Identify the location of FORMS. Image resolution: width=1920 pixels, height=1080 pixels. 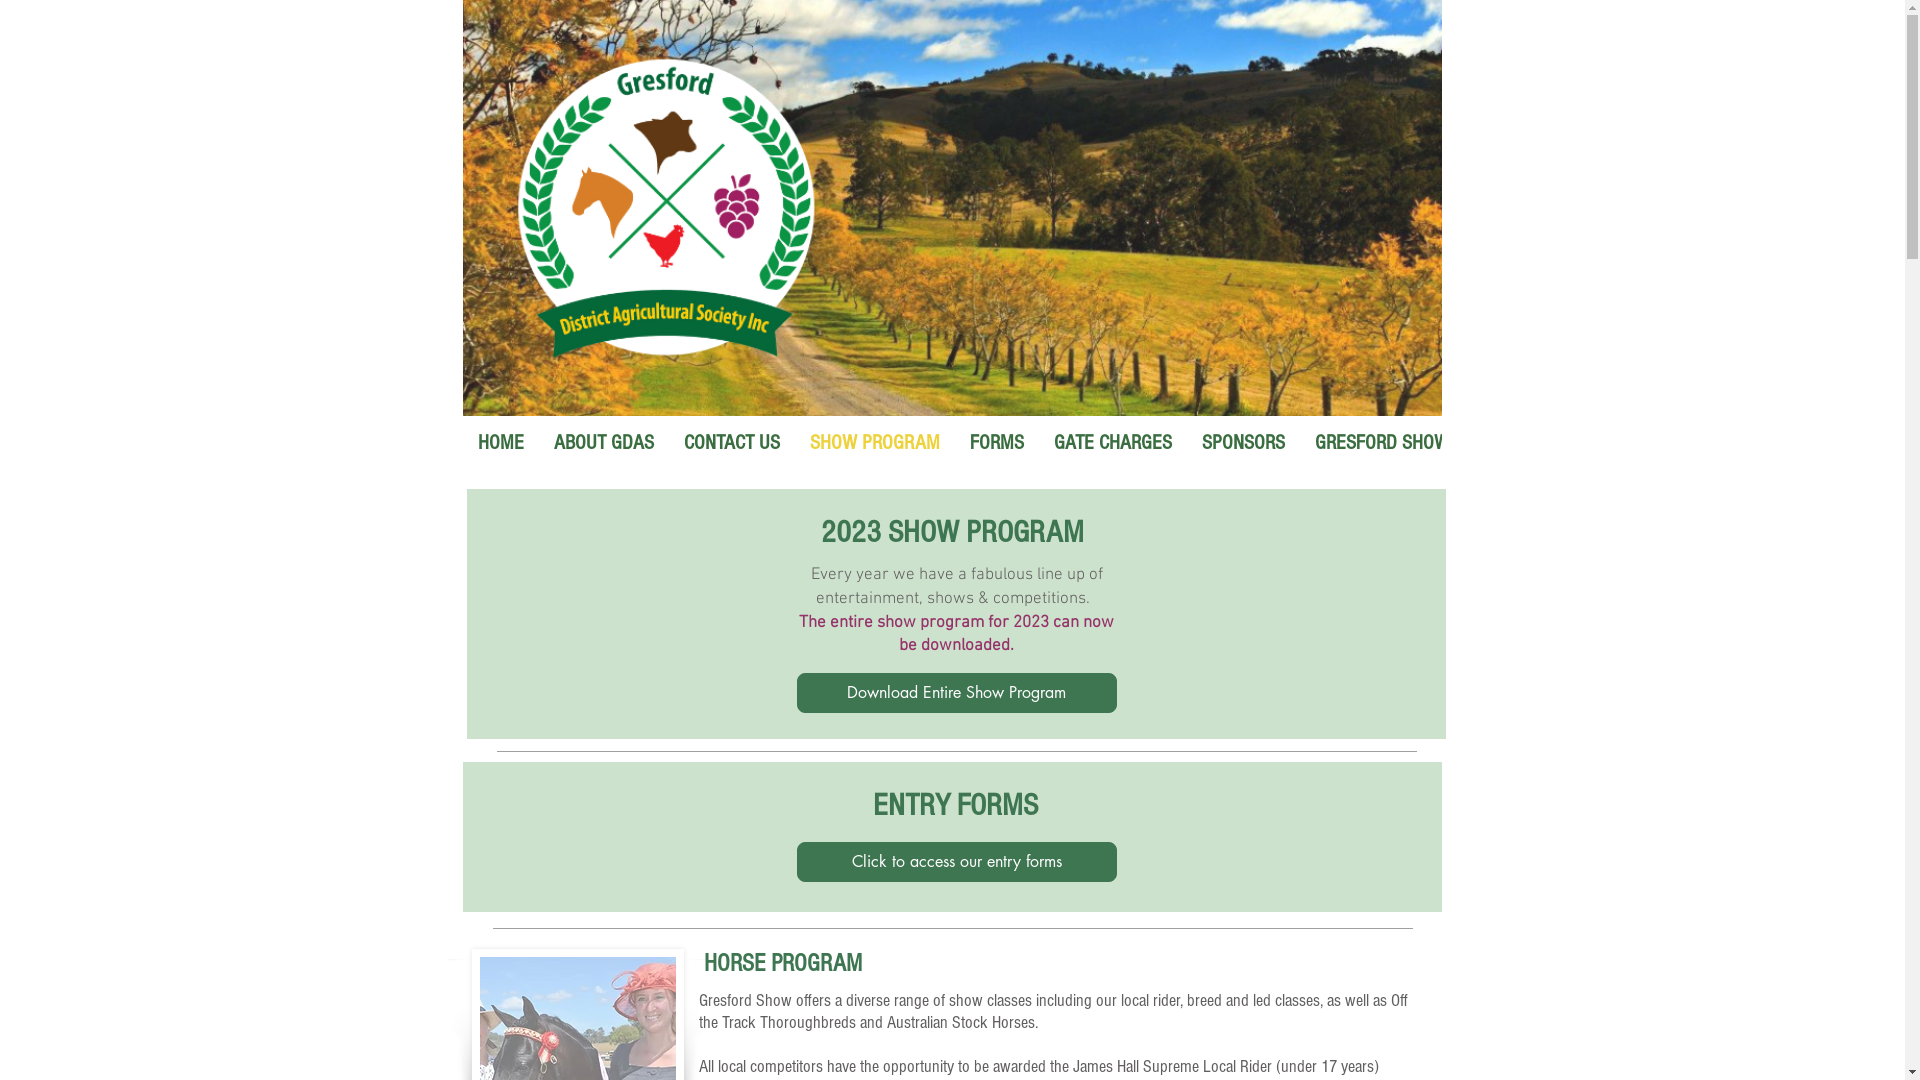
(996, 452).